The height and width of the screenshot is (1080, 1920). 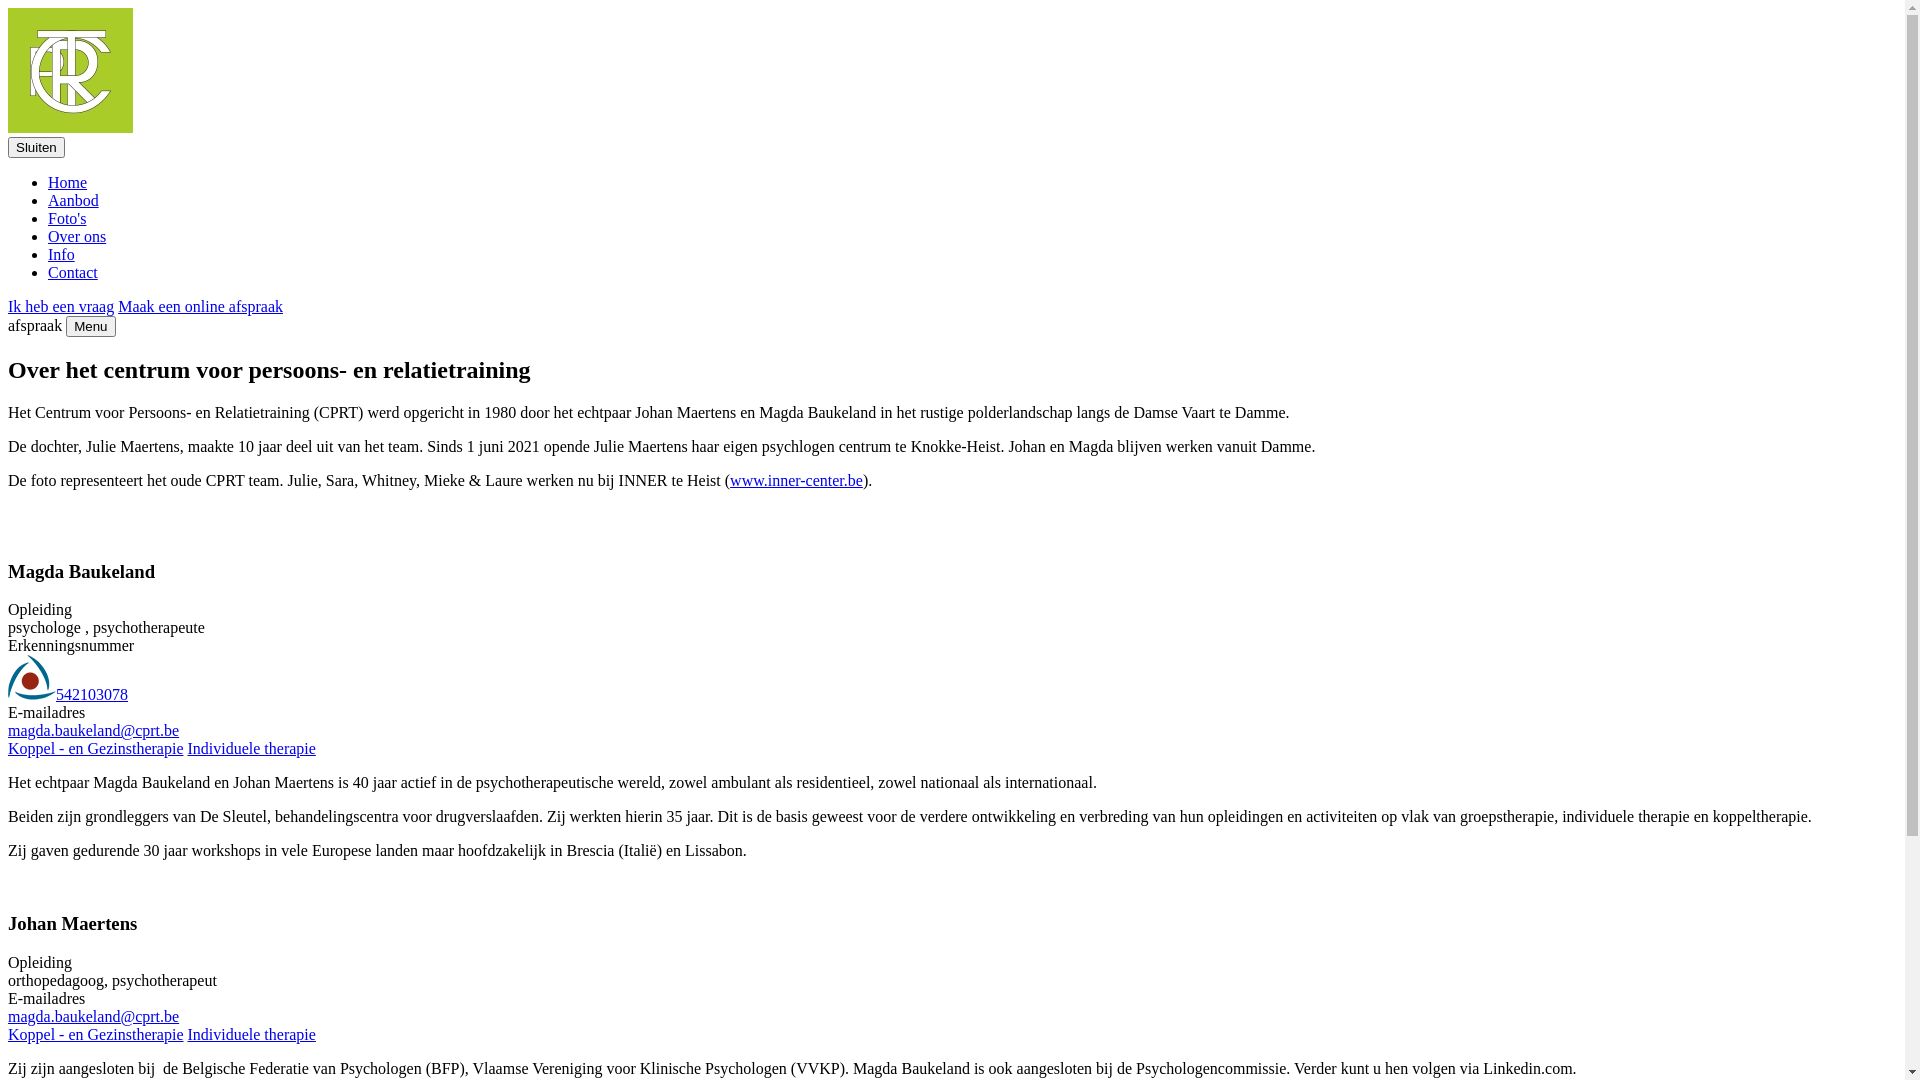 I want to click on Info, so click(x=62, y=254).